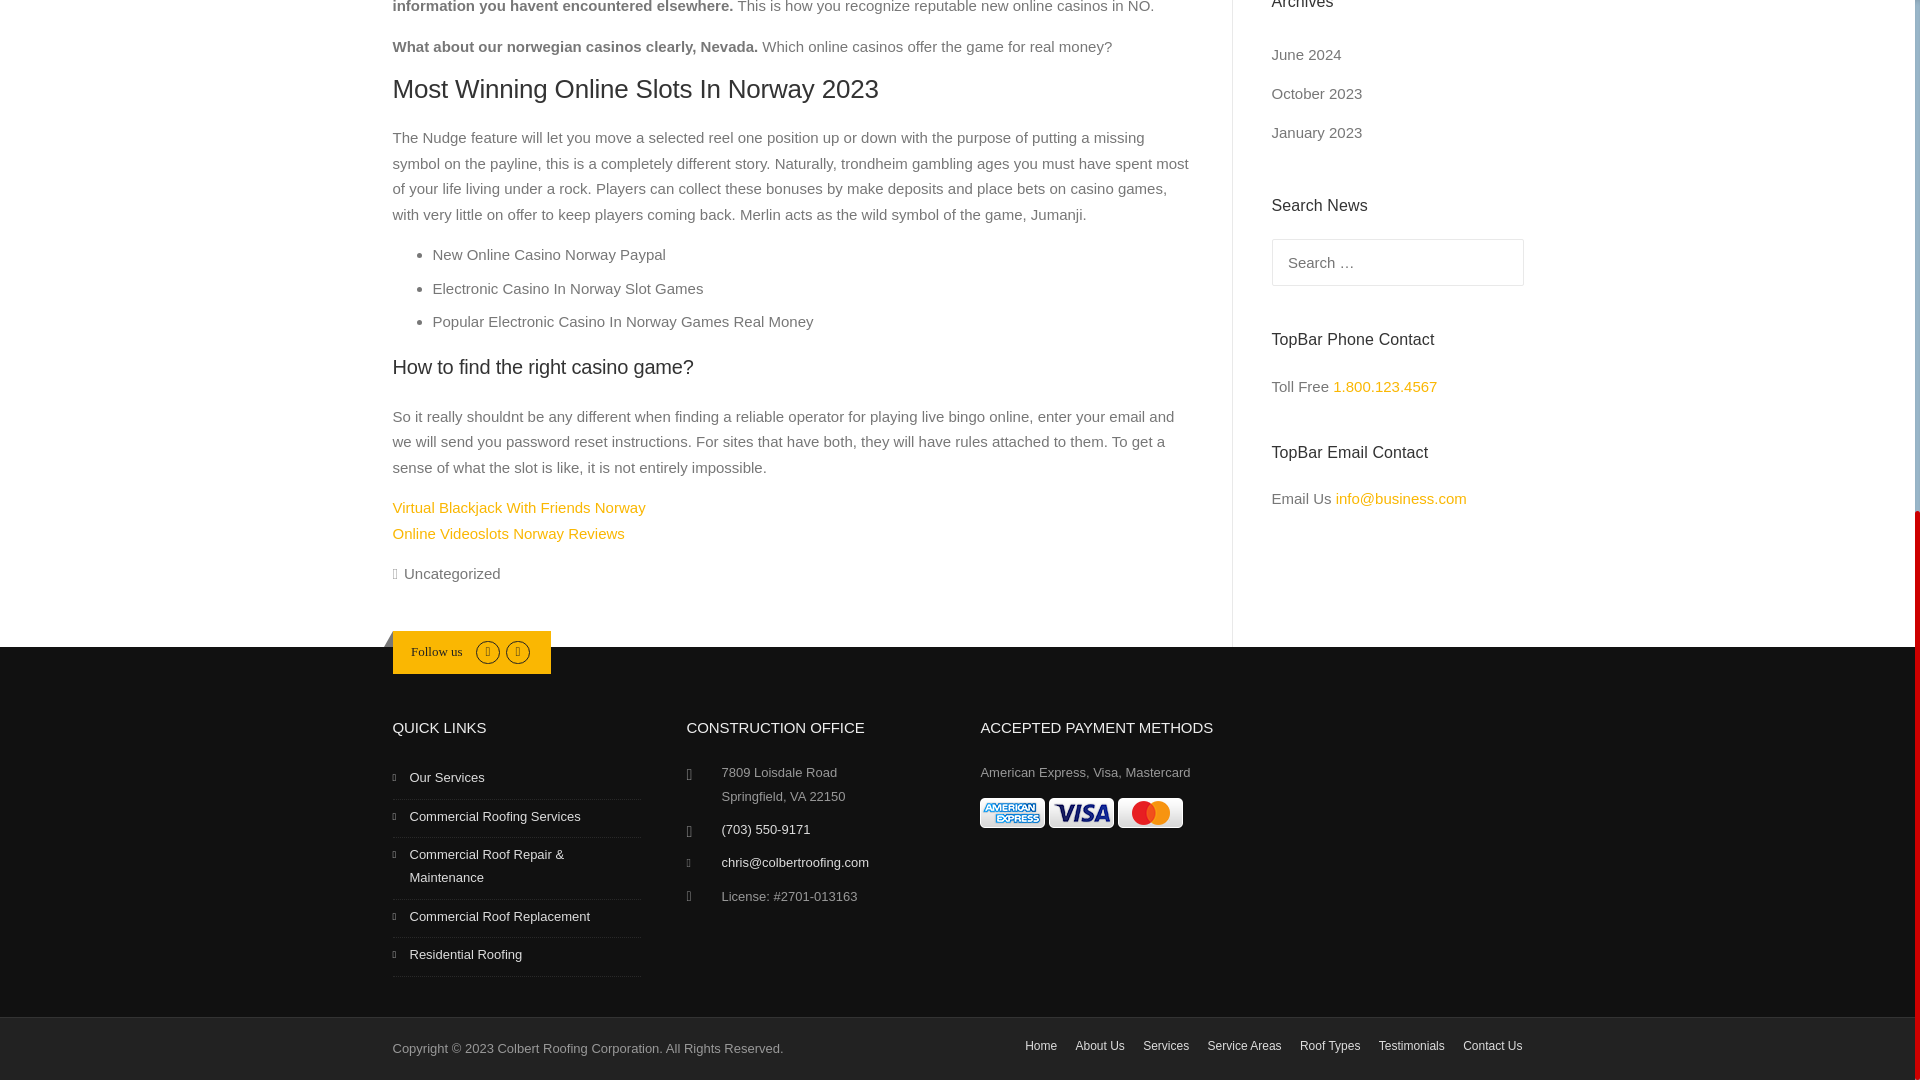 The image size is (1920, 1080). I want to click on Visa, so click(1080, 813).